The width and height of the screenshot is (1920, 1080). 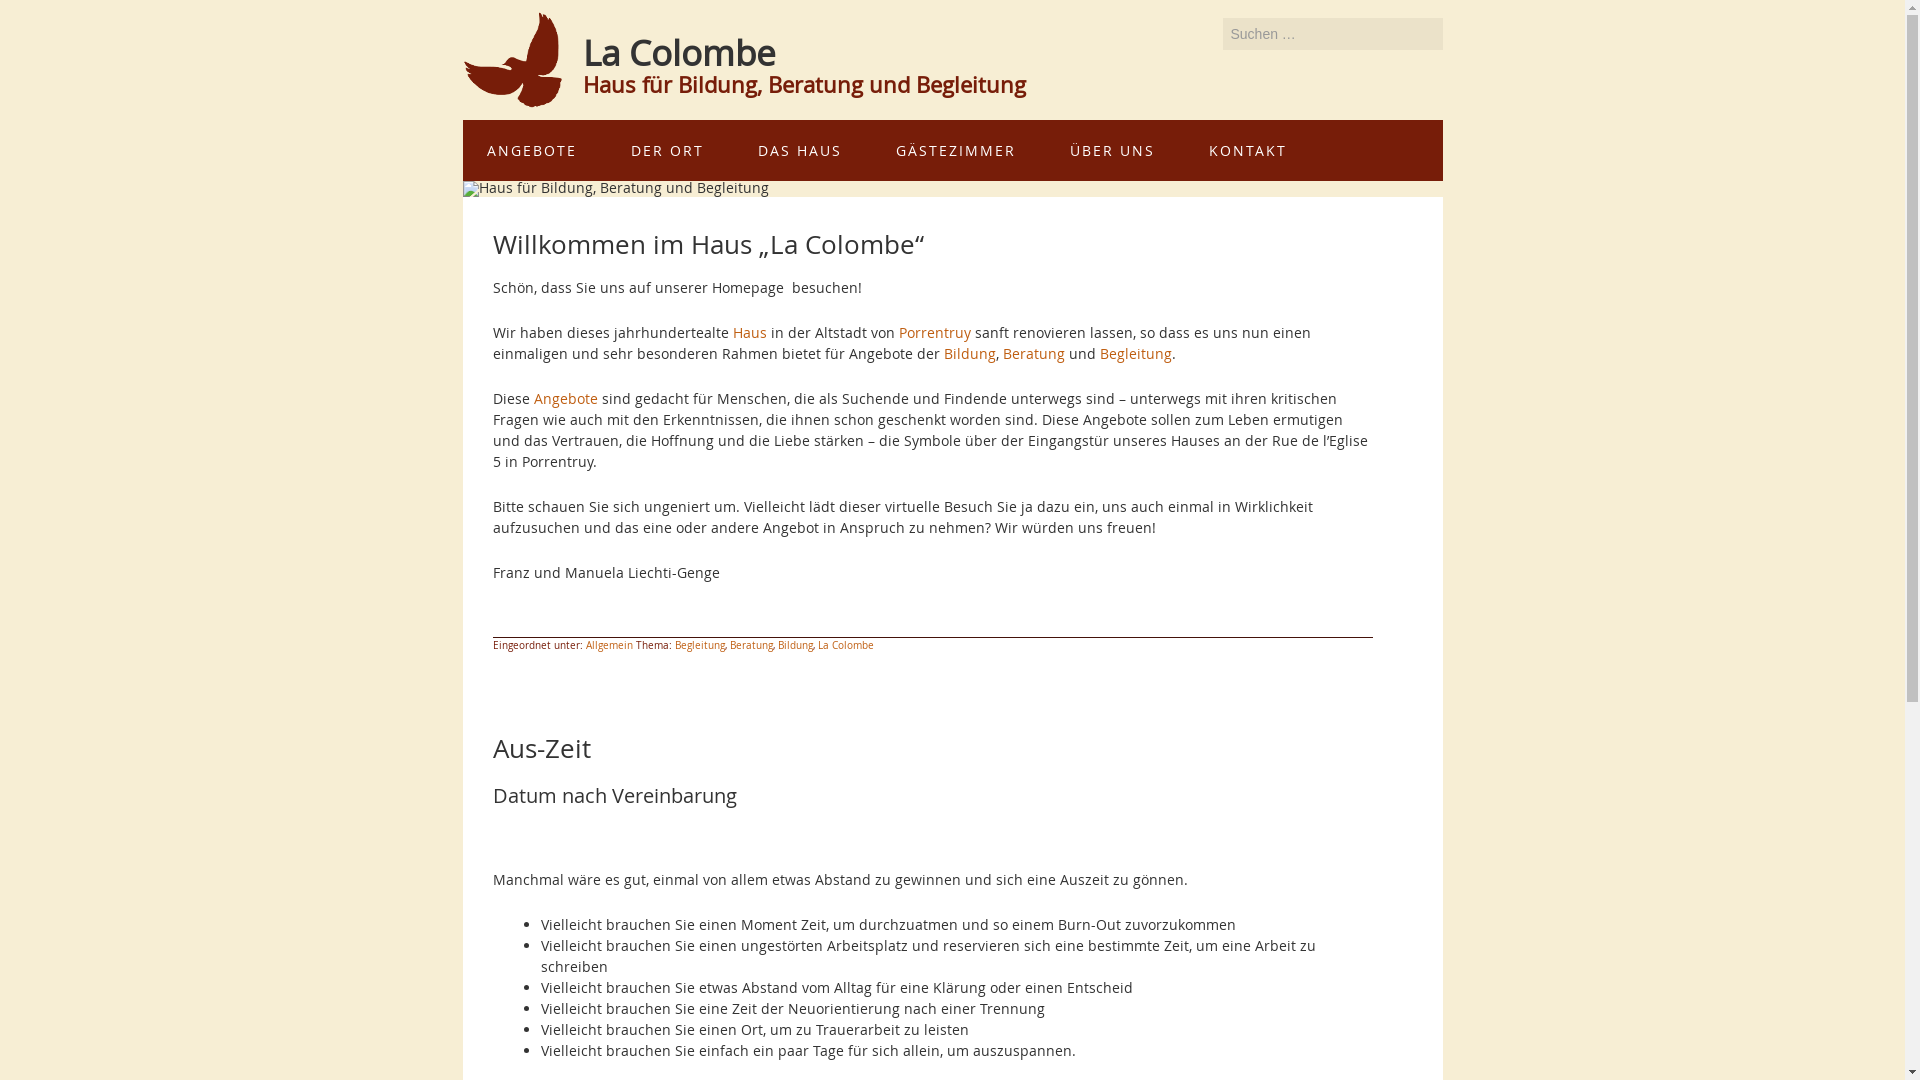 What do you see at coordinates (934, 332) in the screenshot?
I see `Porrentruy` at bounding box center [934, 332].